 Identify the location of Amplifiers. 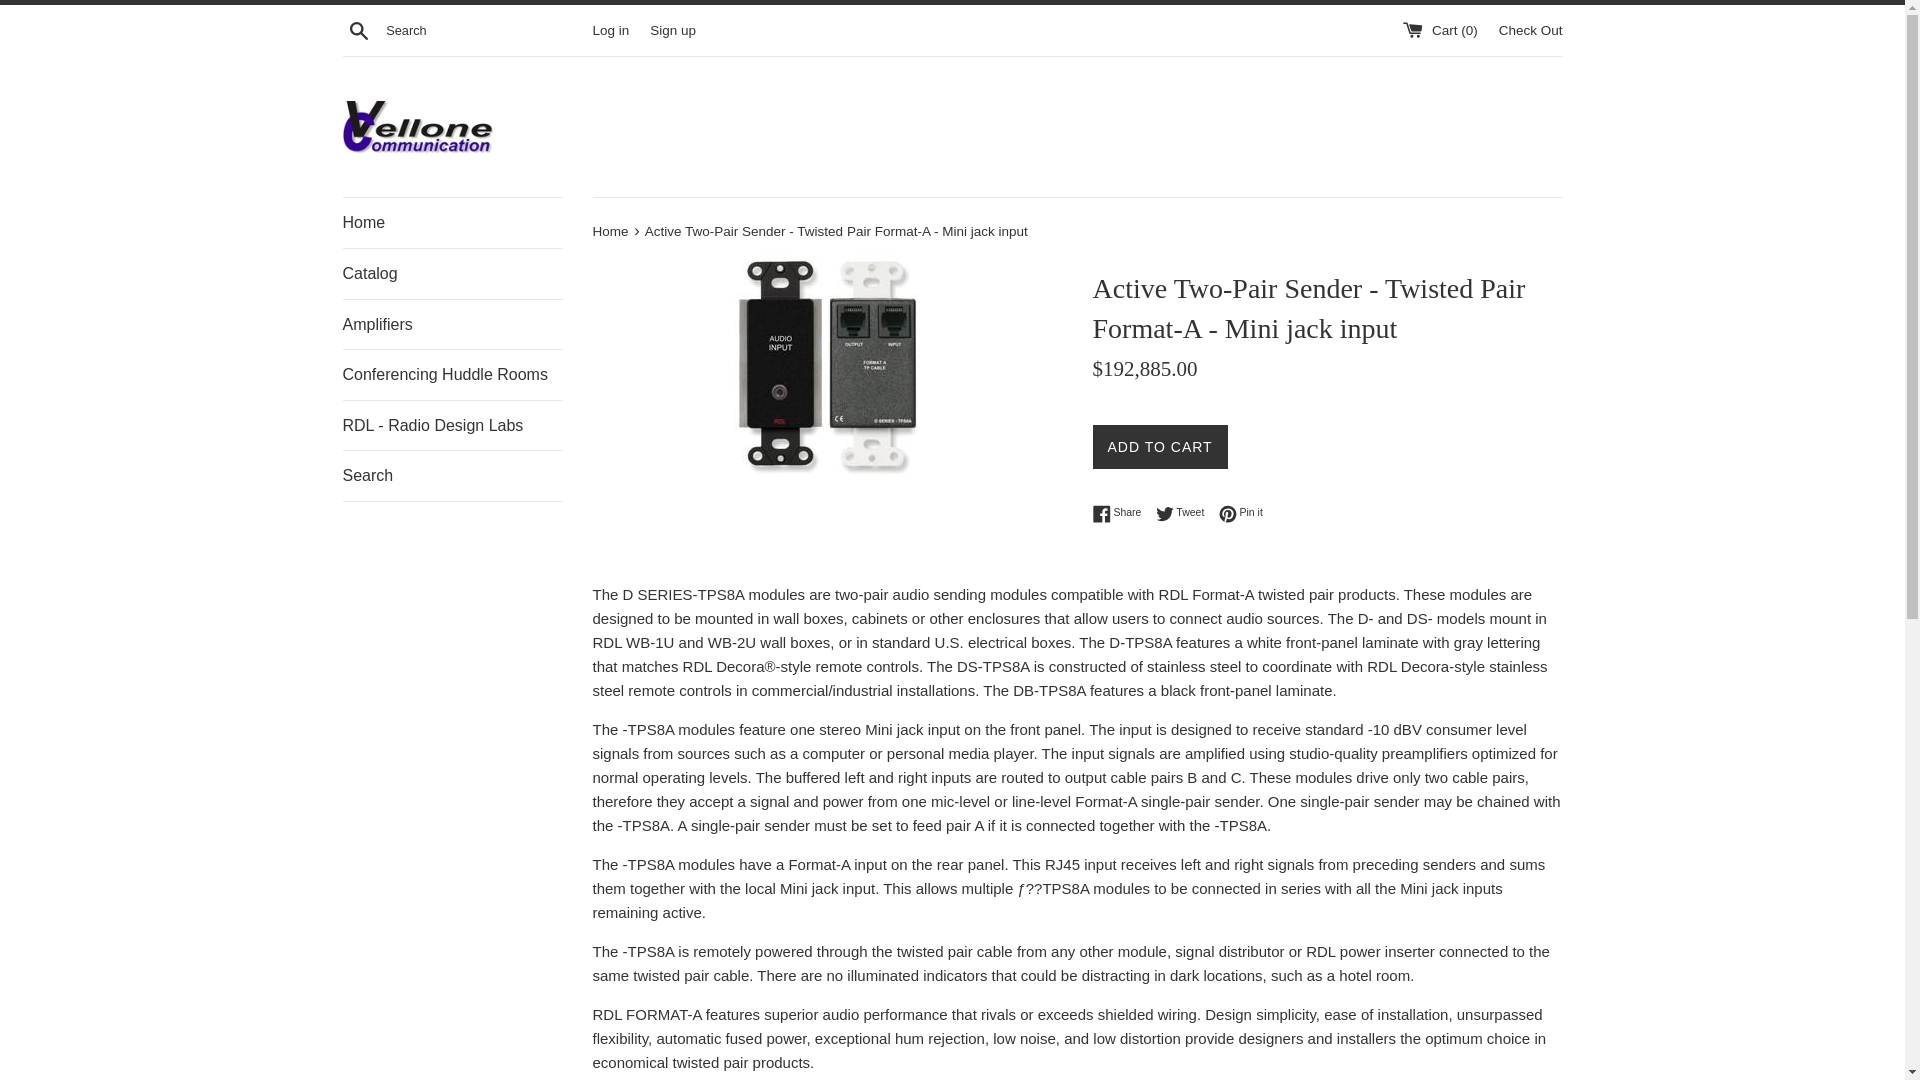
(1185, 512).